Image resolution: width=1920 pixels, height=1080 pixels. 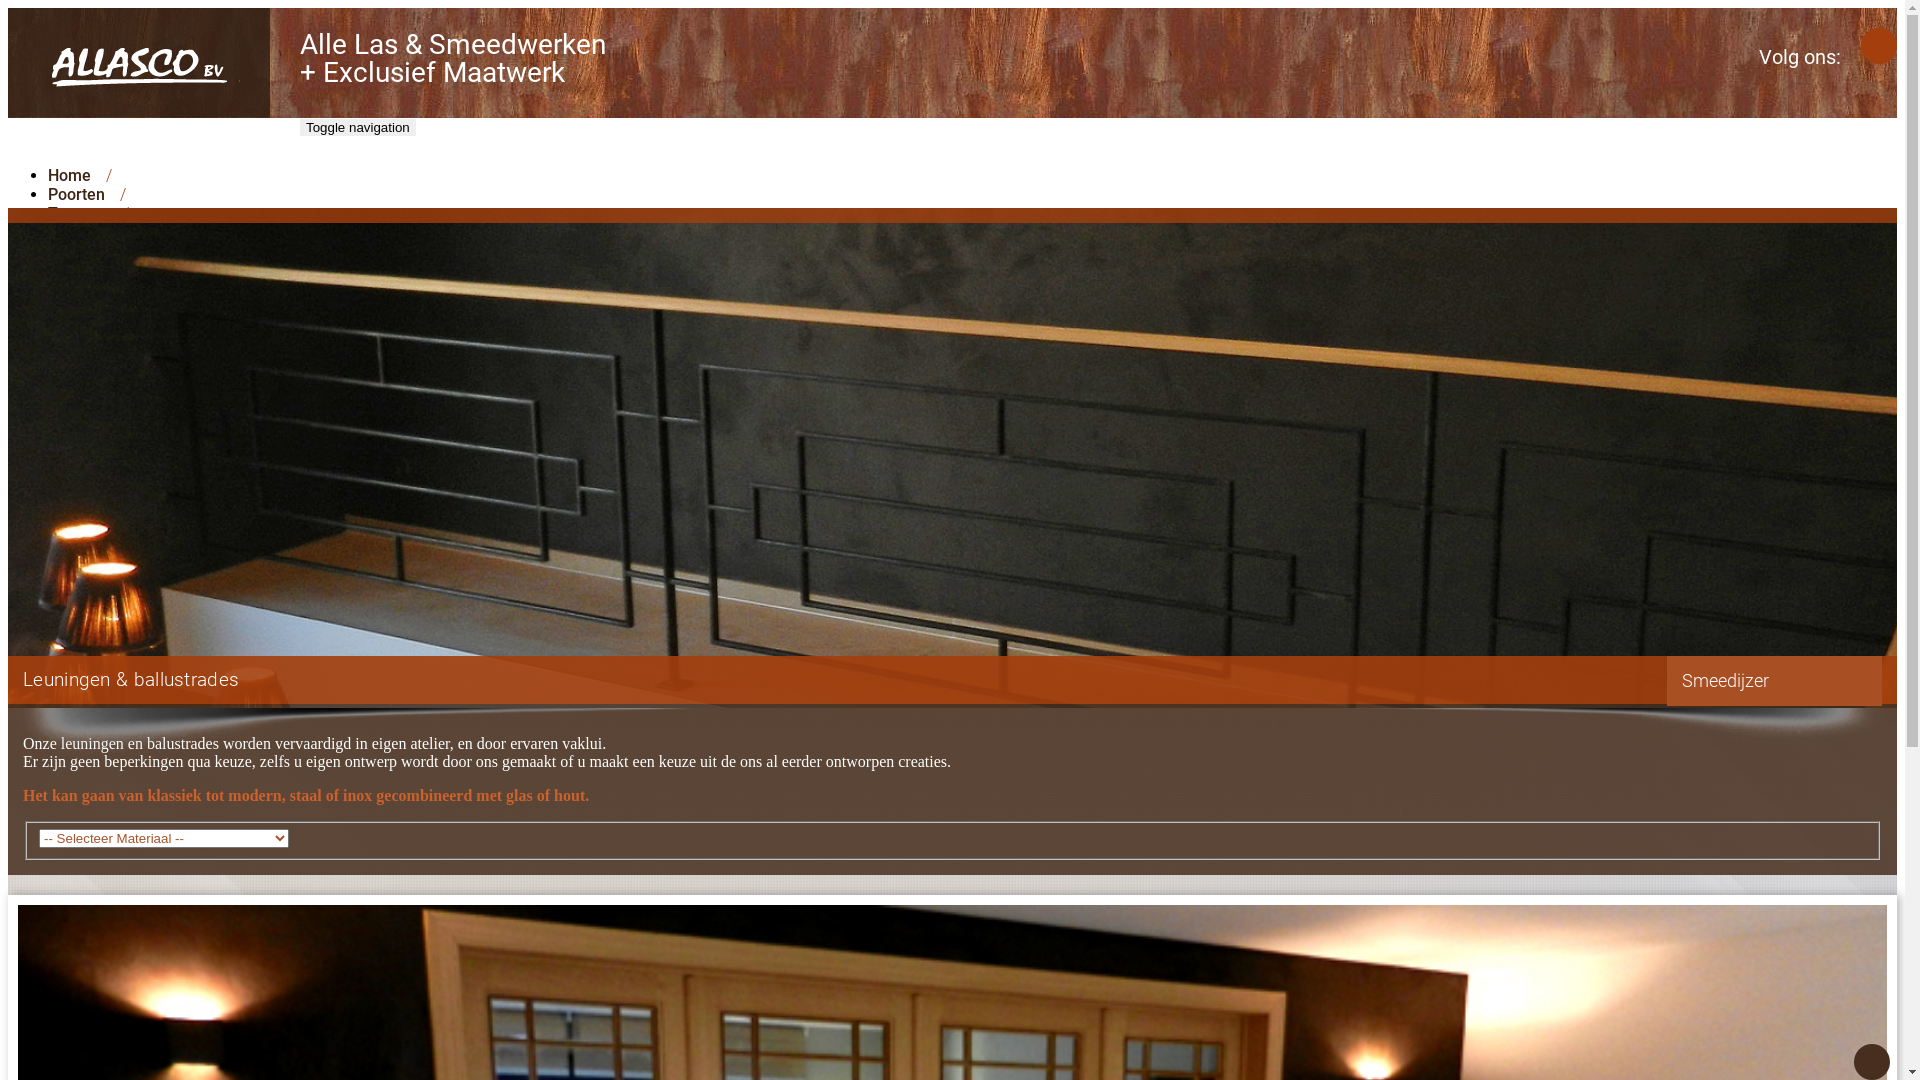 What do you see at coordinates (972, 176) in the screenshot?
I see `Home` at bounding box center [972, 176].